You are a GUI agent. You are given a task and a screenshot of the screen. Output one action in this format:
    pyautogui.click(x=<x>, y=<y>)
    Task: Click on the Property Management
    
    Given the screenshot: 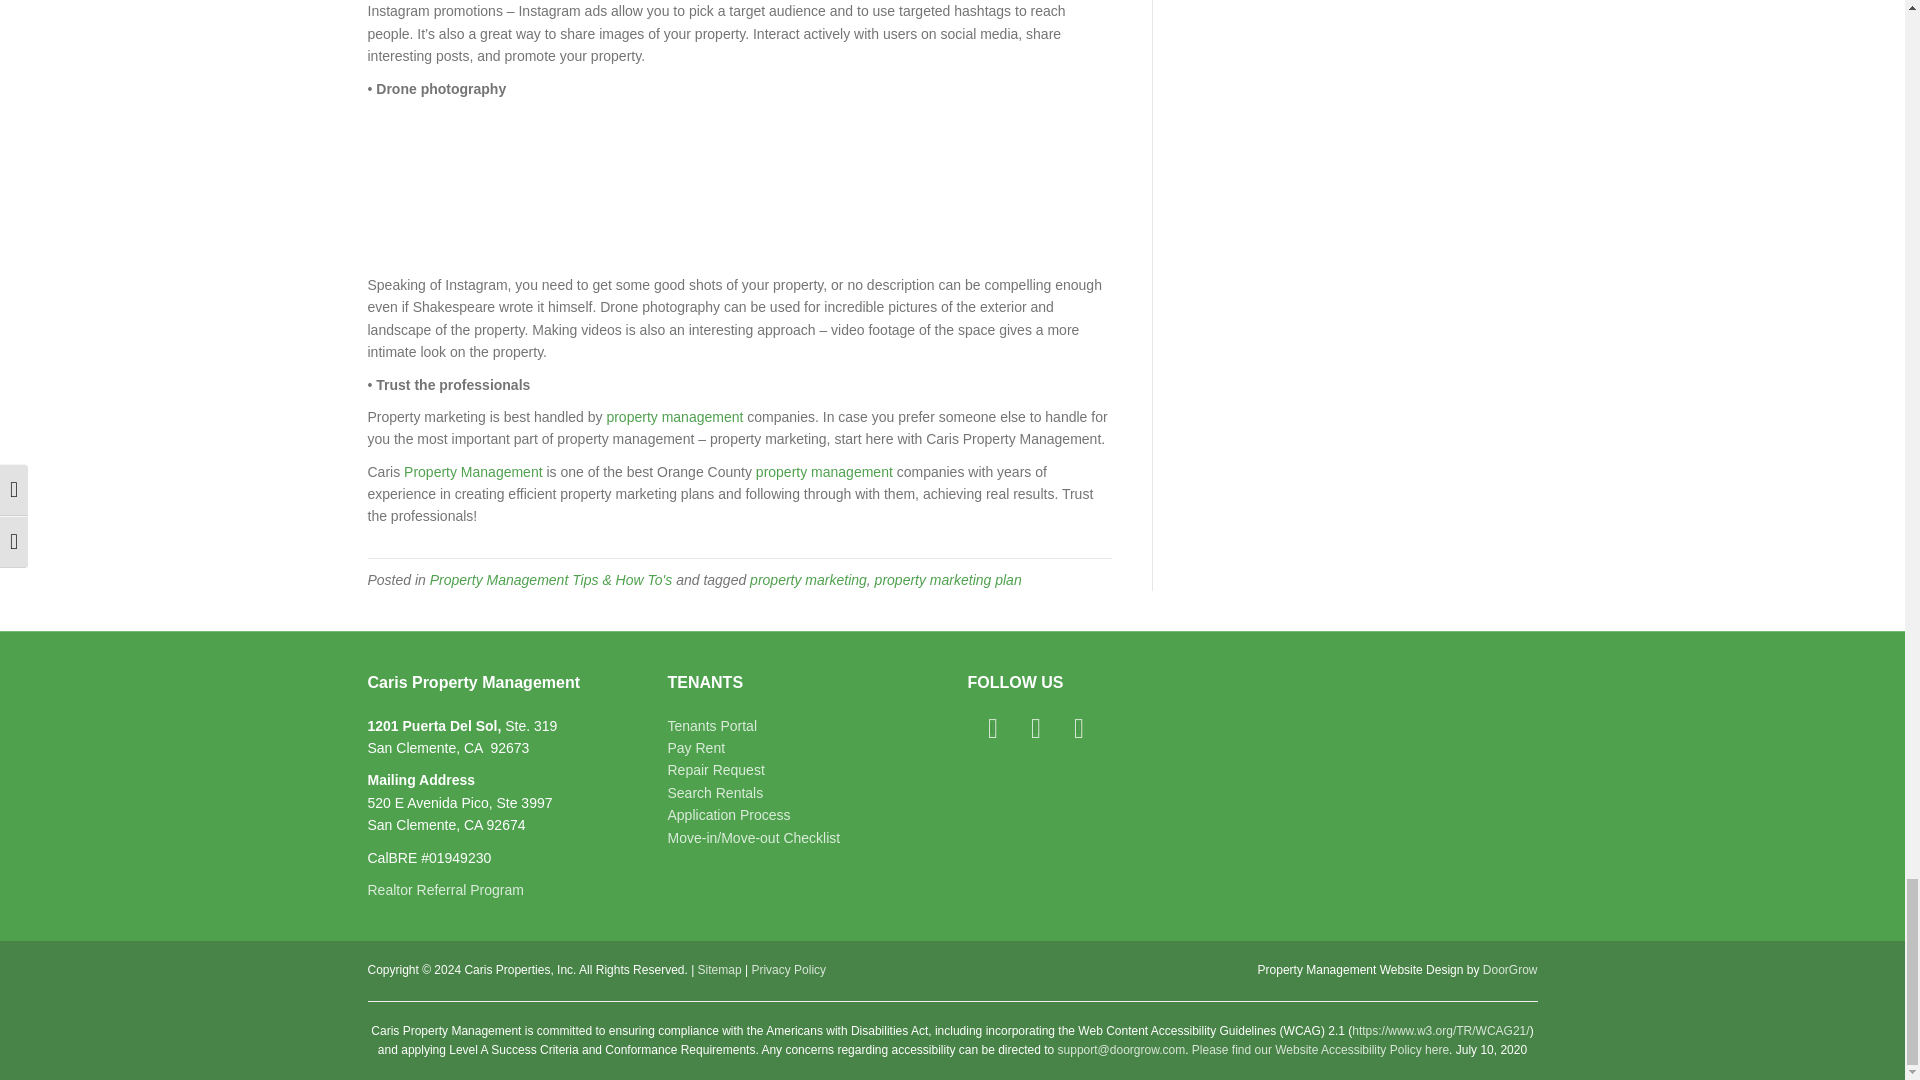 What is the action you would take?
    pyautogui.click(x=473, y=472)
    